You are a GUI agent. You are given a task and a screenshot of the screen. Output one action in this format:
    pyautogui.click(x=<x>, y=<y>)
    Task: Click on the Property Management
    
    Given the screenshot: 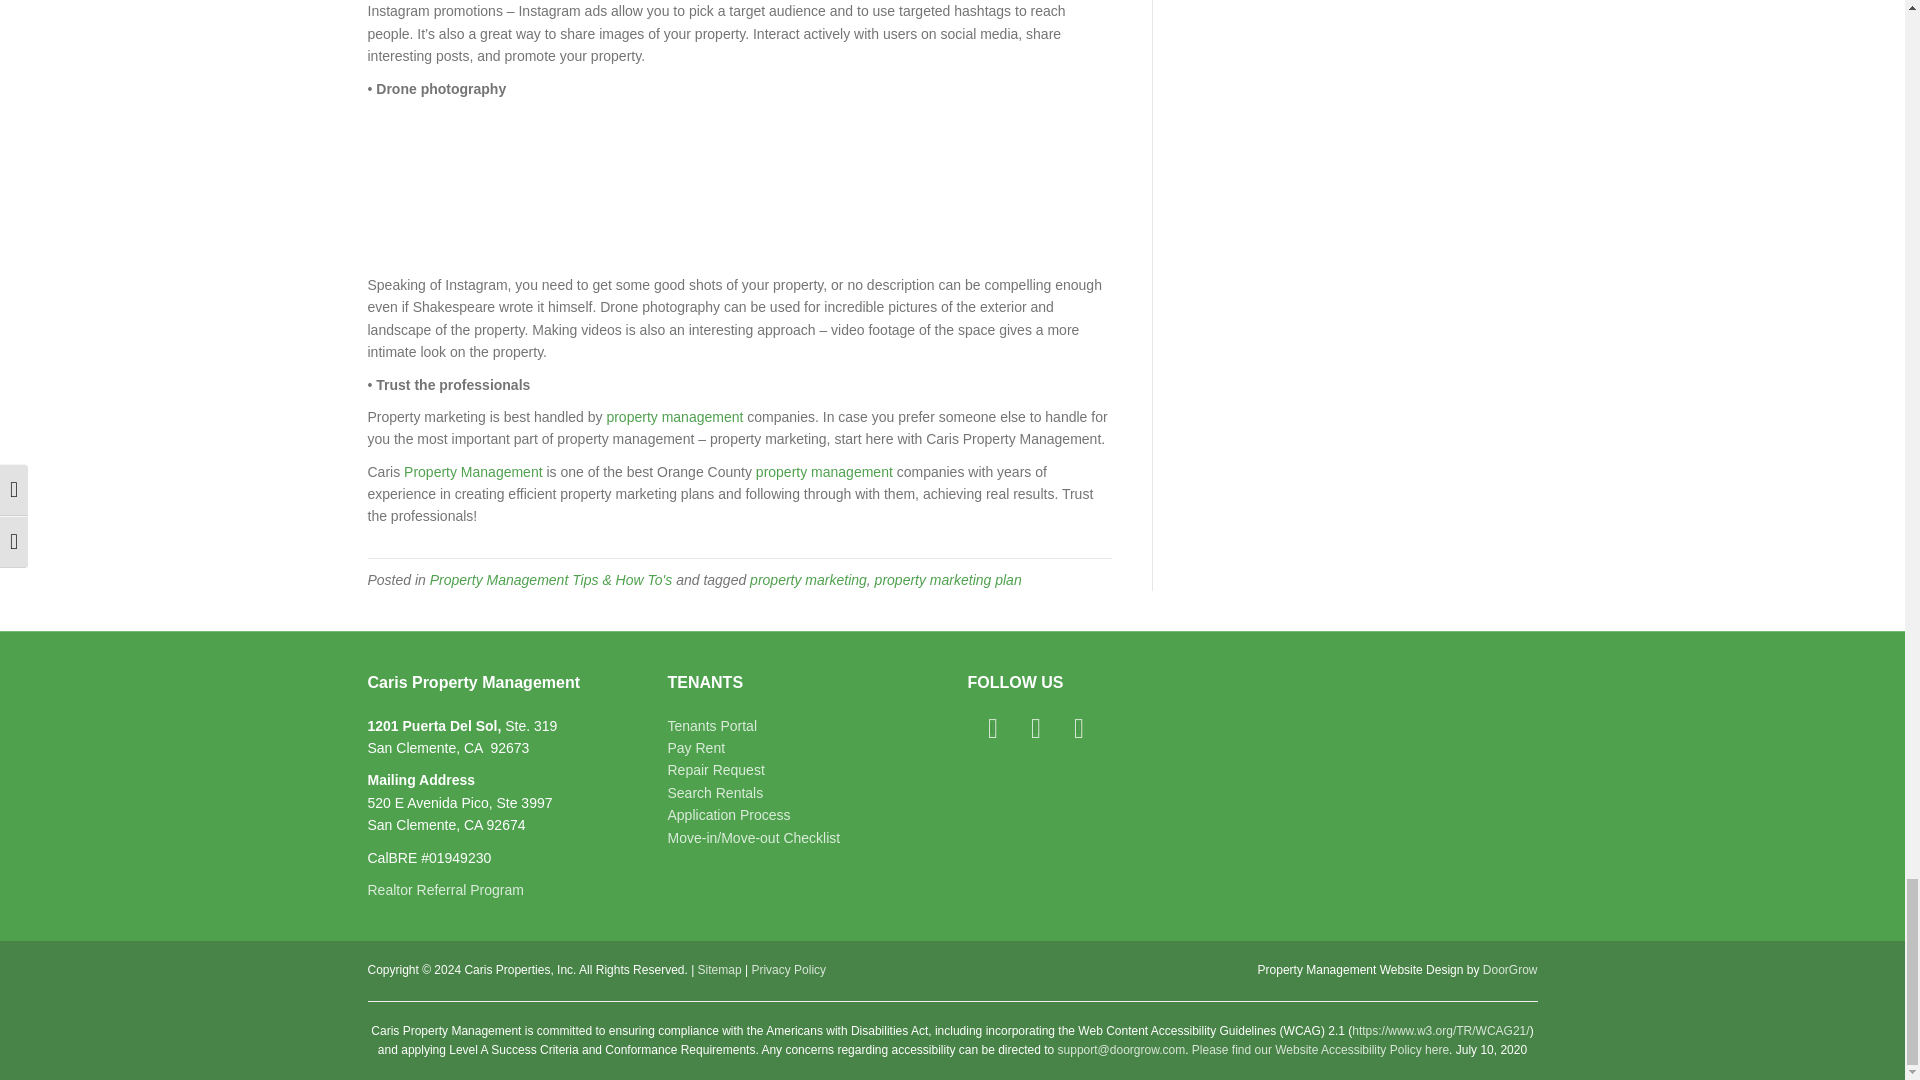 What is the action you would take?
    pyautogui.click(x=473, y=472)
    